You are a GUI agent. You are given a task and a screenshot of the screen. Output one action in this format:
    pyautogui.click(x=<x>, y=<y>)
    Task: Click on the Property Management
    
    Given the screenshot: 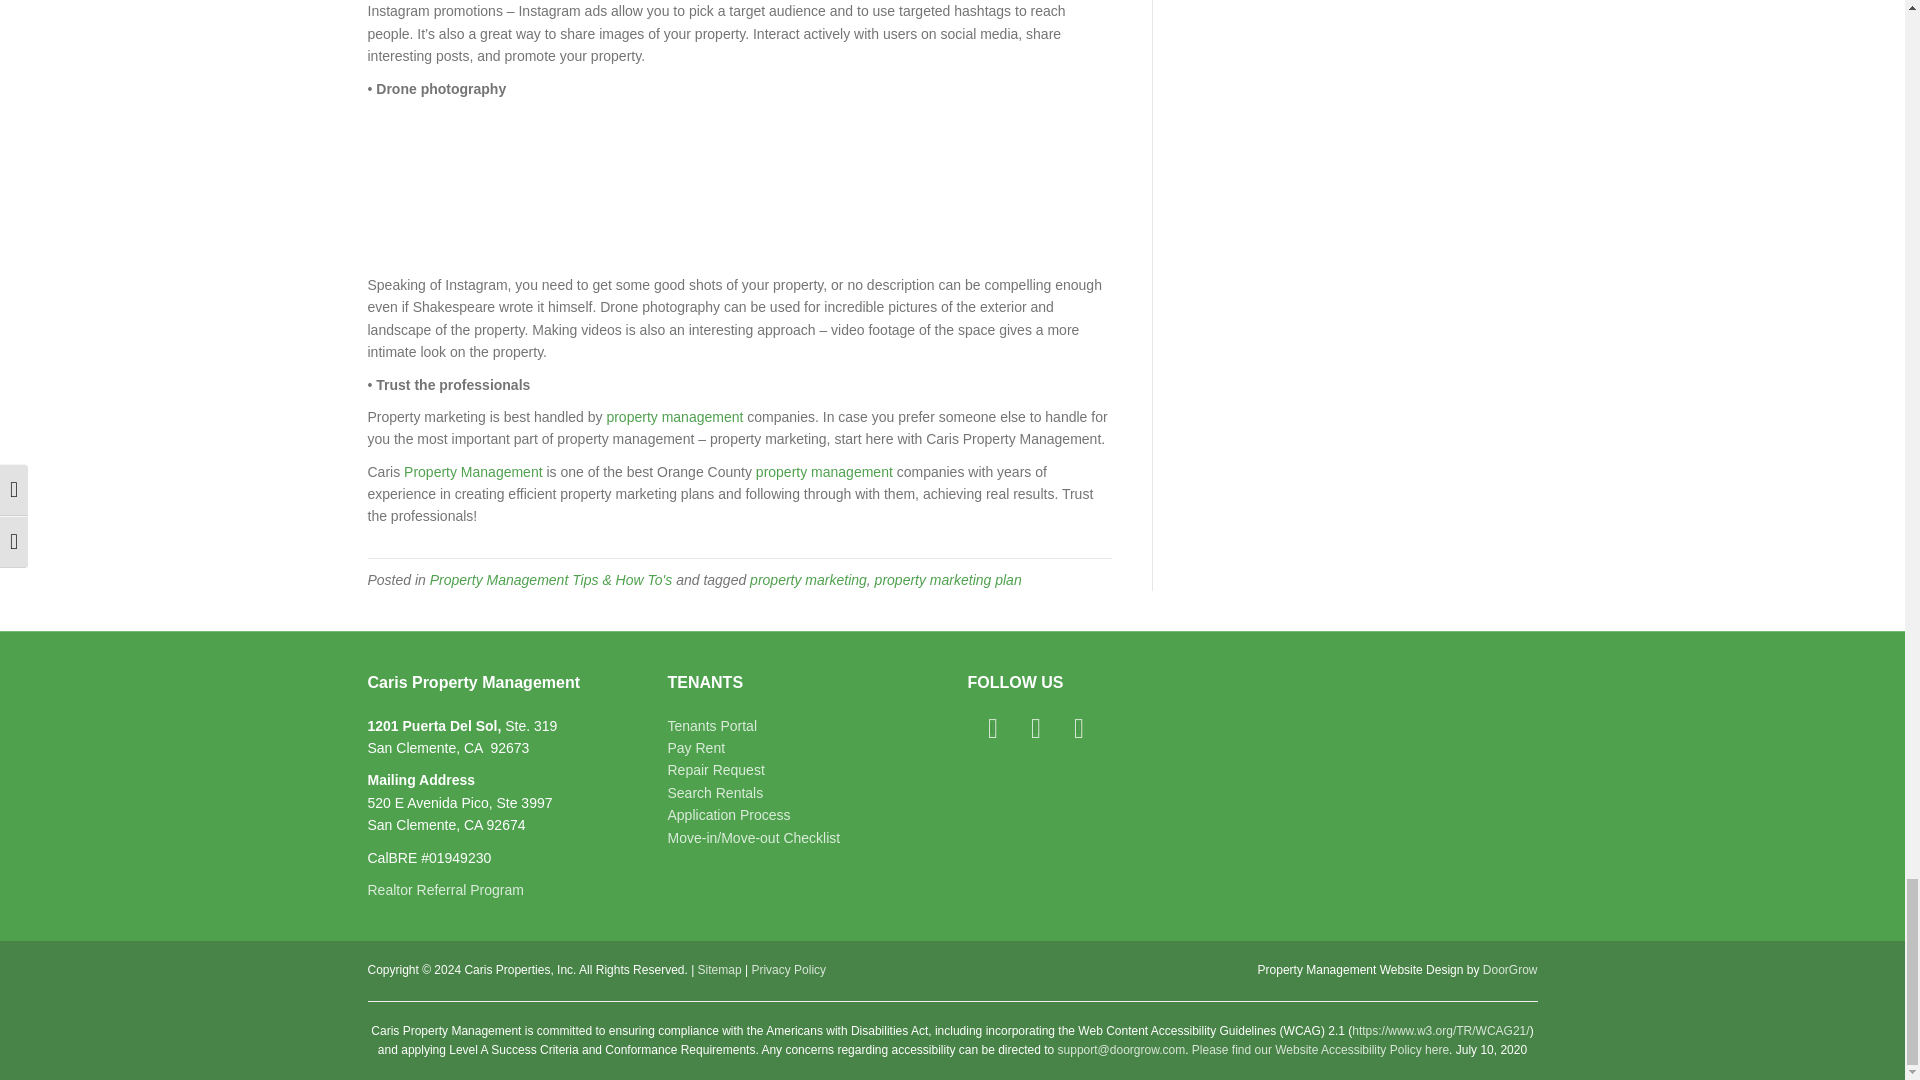 What is the action you would take?
    pyautogui.click(x=473, y=472)
    